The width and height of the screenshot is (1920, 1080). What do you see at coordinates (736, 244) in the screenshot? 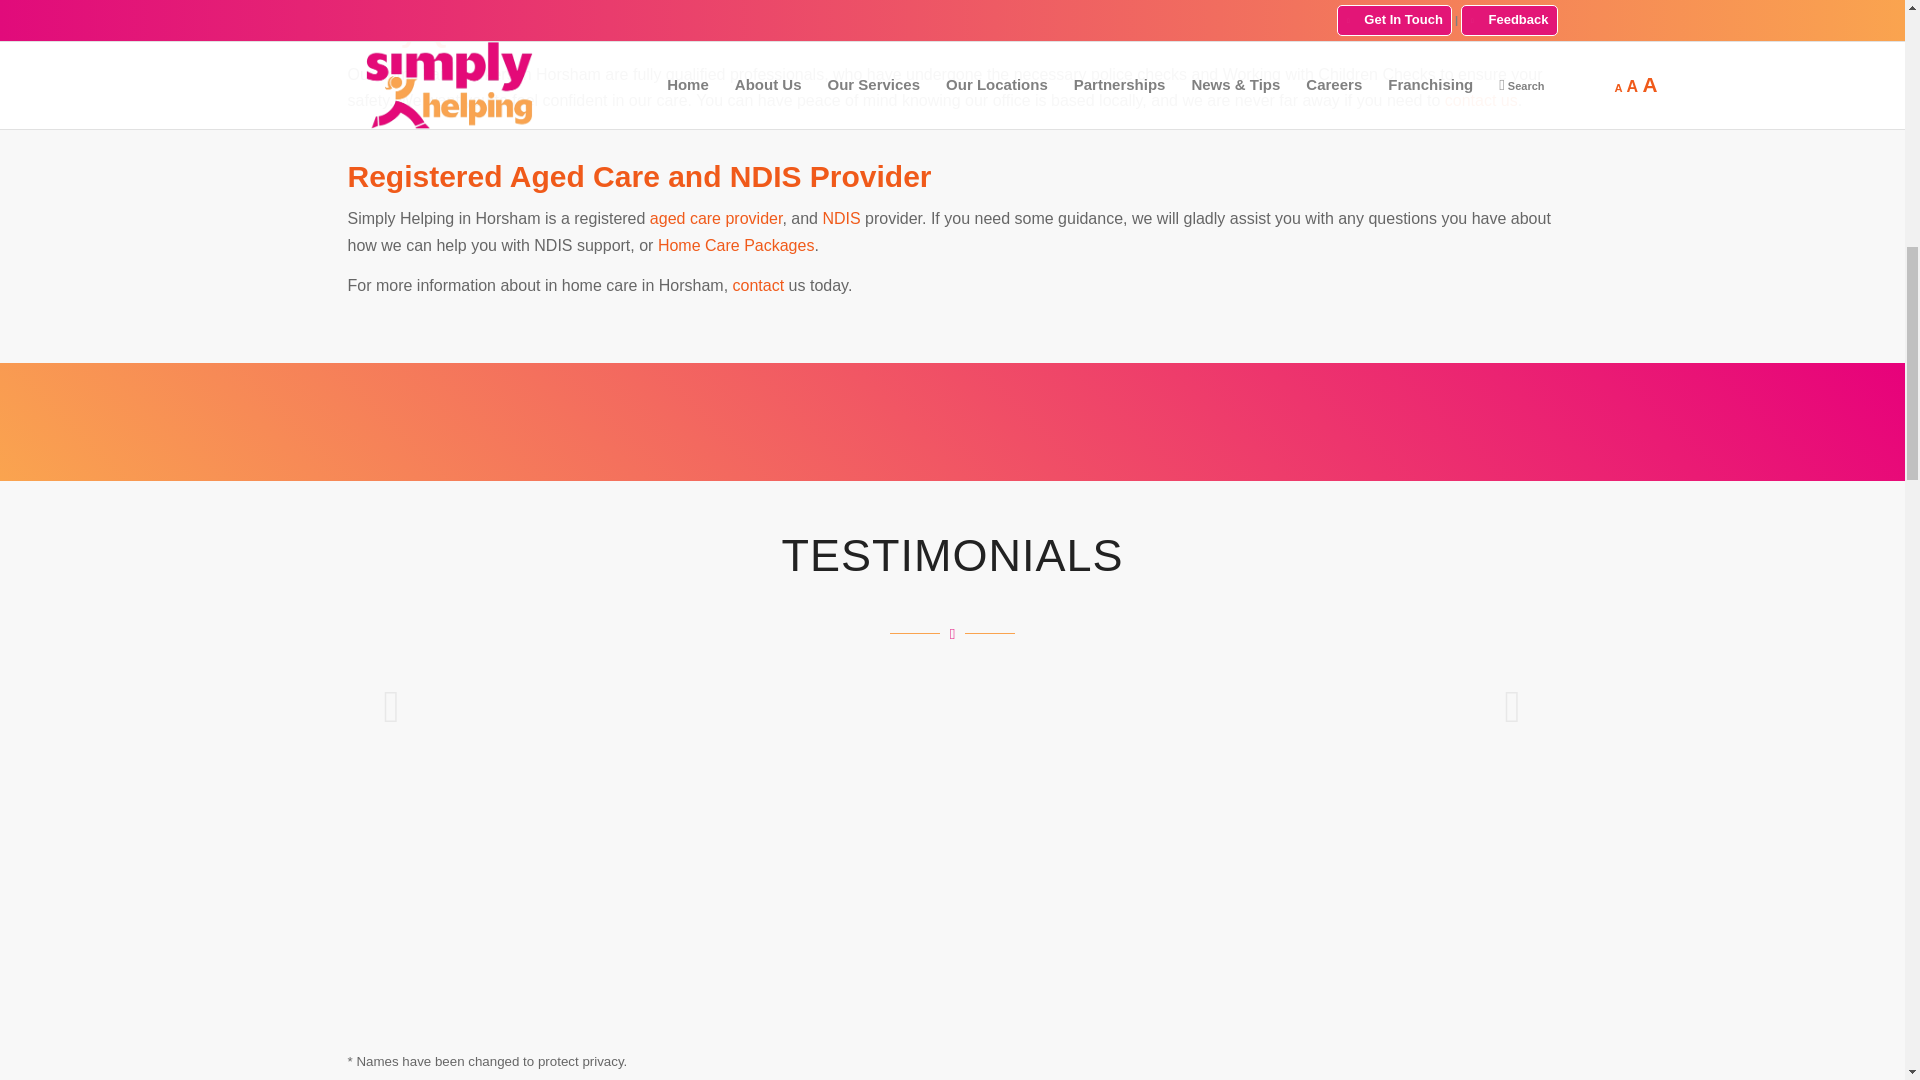
I see `Home Care Packages` at bounding box center [736, 244].